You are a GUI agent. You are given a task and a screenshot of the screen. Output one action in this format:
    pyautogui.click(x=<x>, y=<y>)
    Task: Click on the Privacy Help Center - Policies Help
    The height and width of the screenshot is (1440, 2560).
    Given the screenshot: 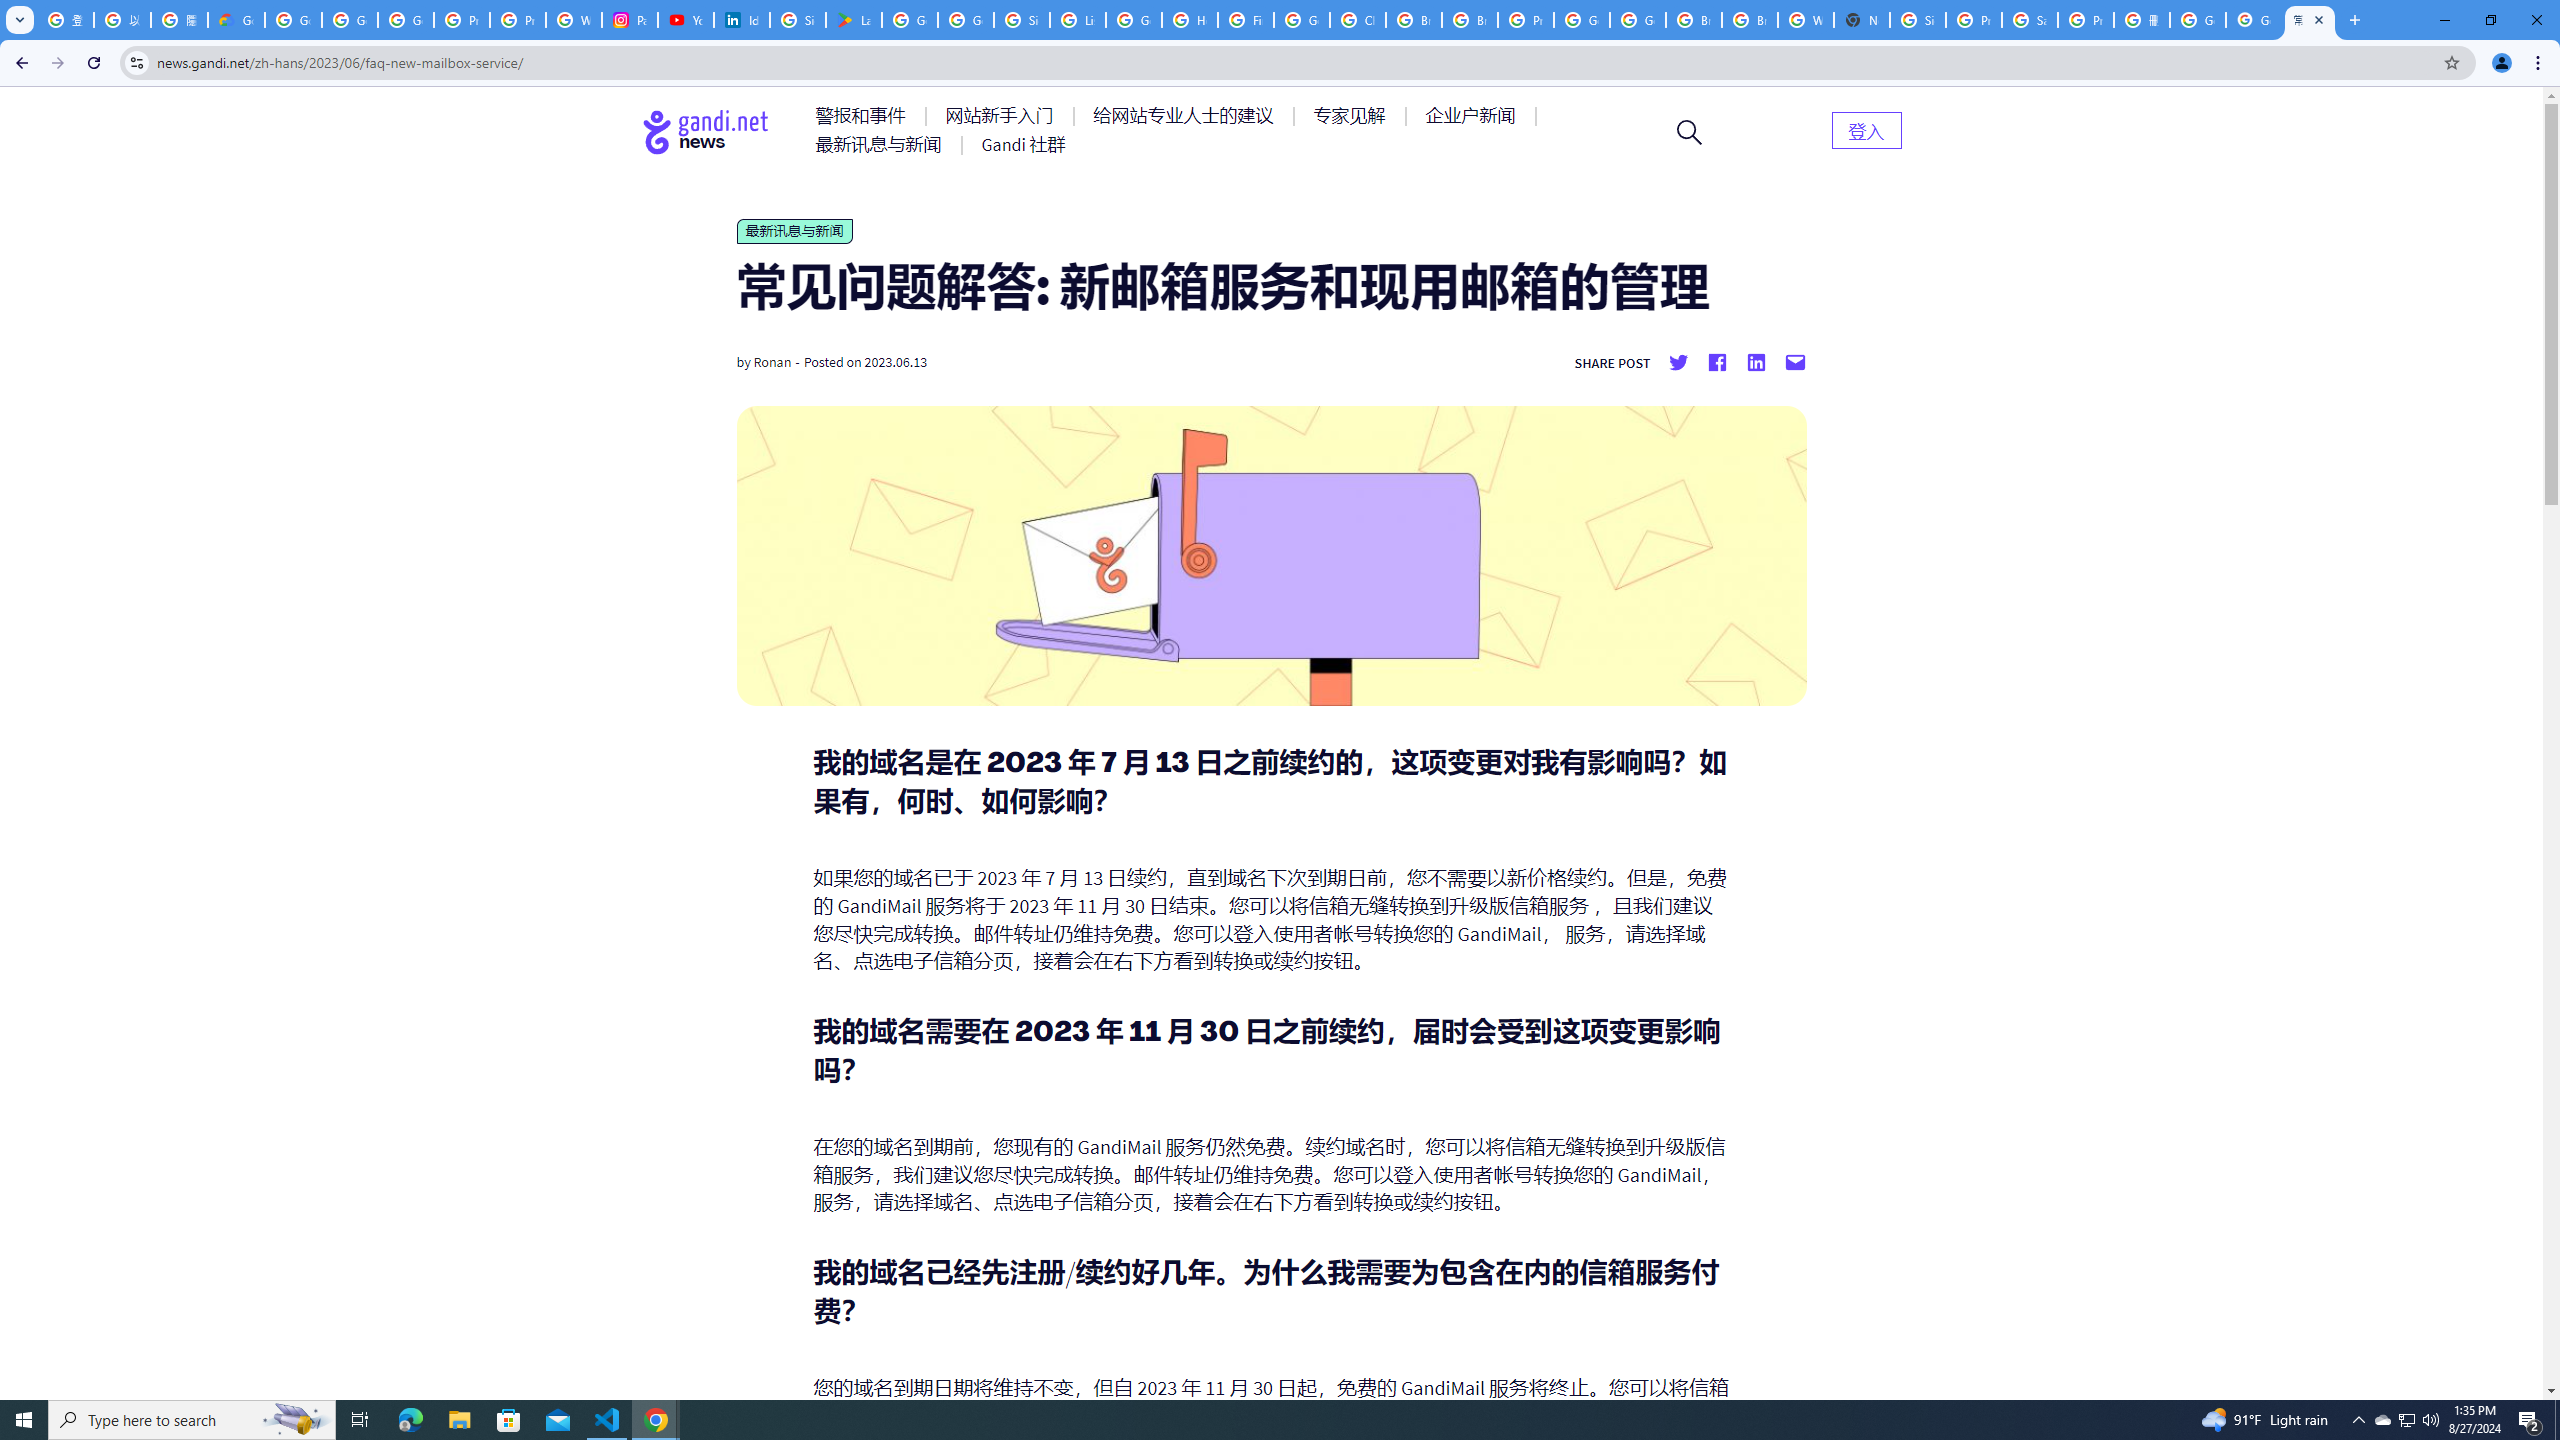 What is the action you would take?
    pyautogui.click(x=518, y=20)
    